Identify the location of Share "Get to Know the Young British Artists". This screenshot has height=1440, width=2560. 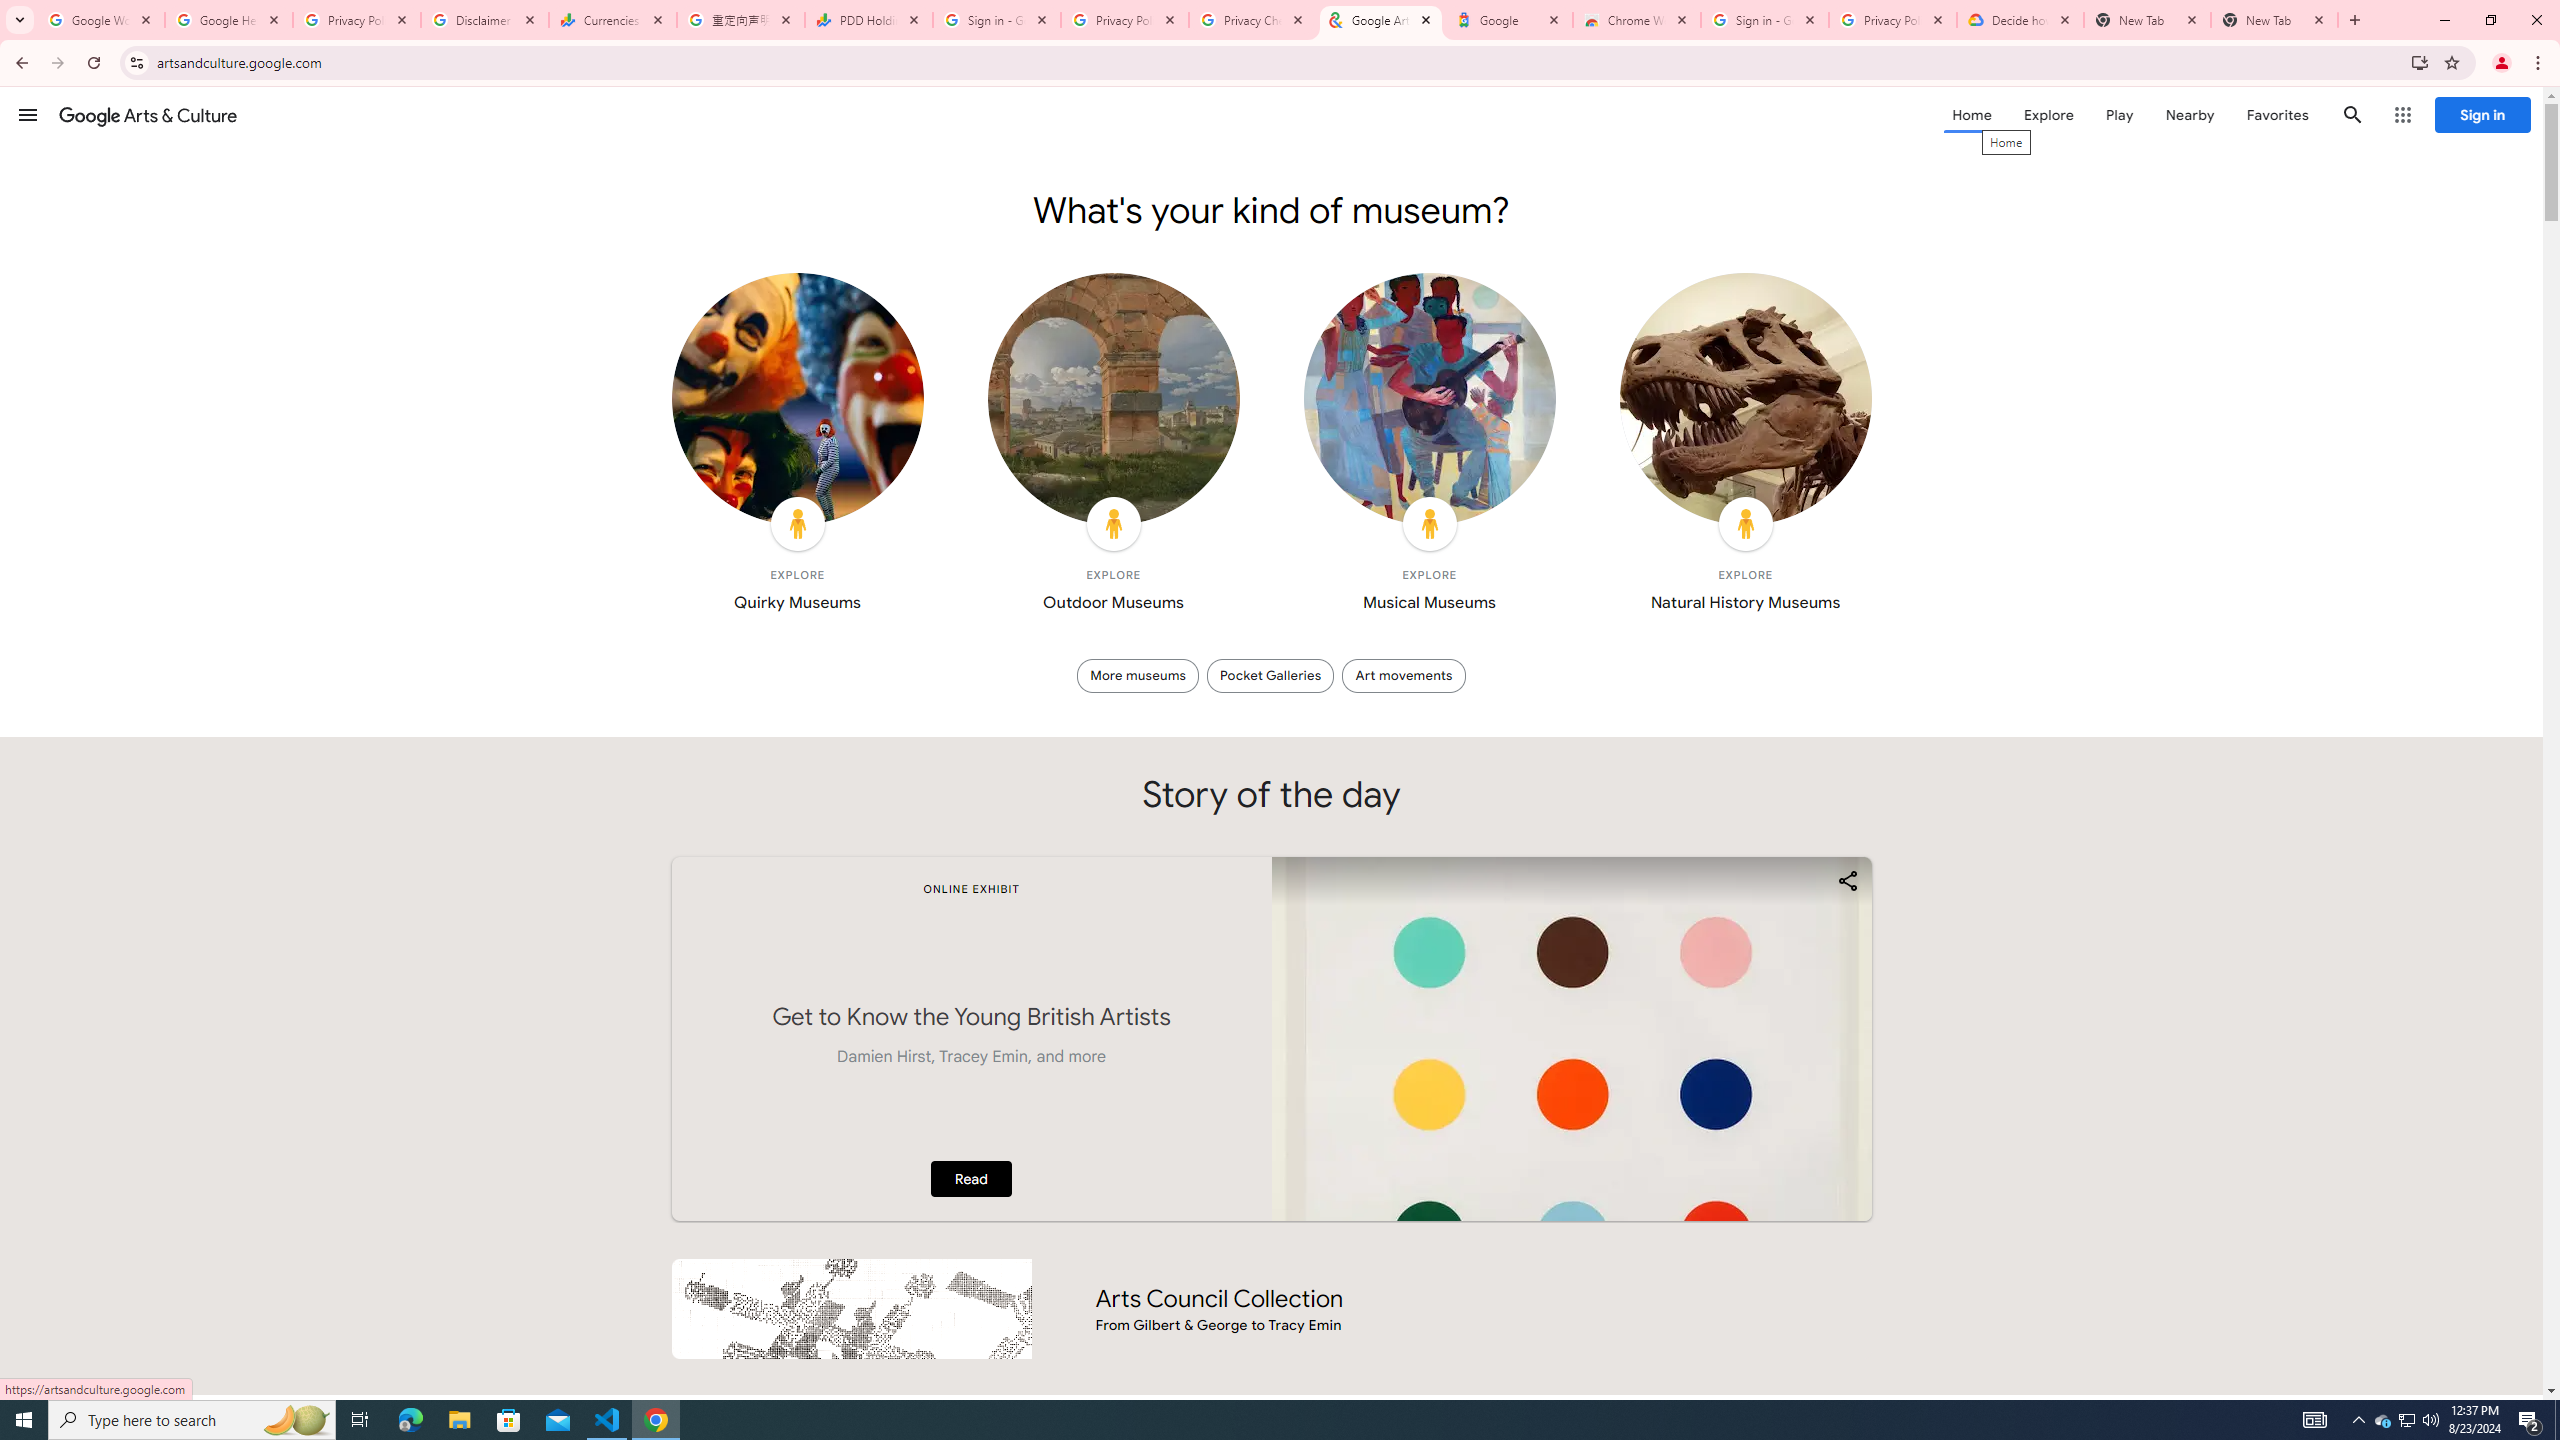
(1846, 880).